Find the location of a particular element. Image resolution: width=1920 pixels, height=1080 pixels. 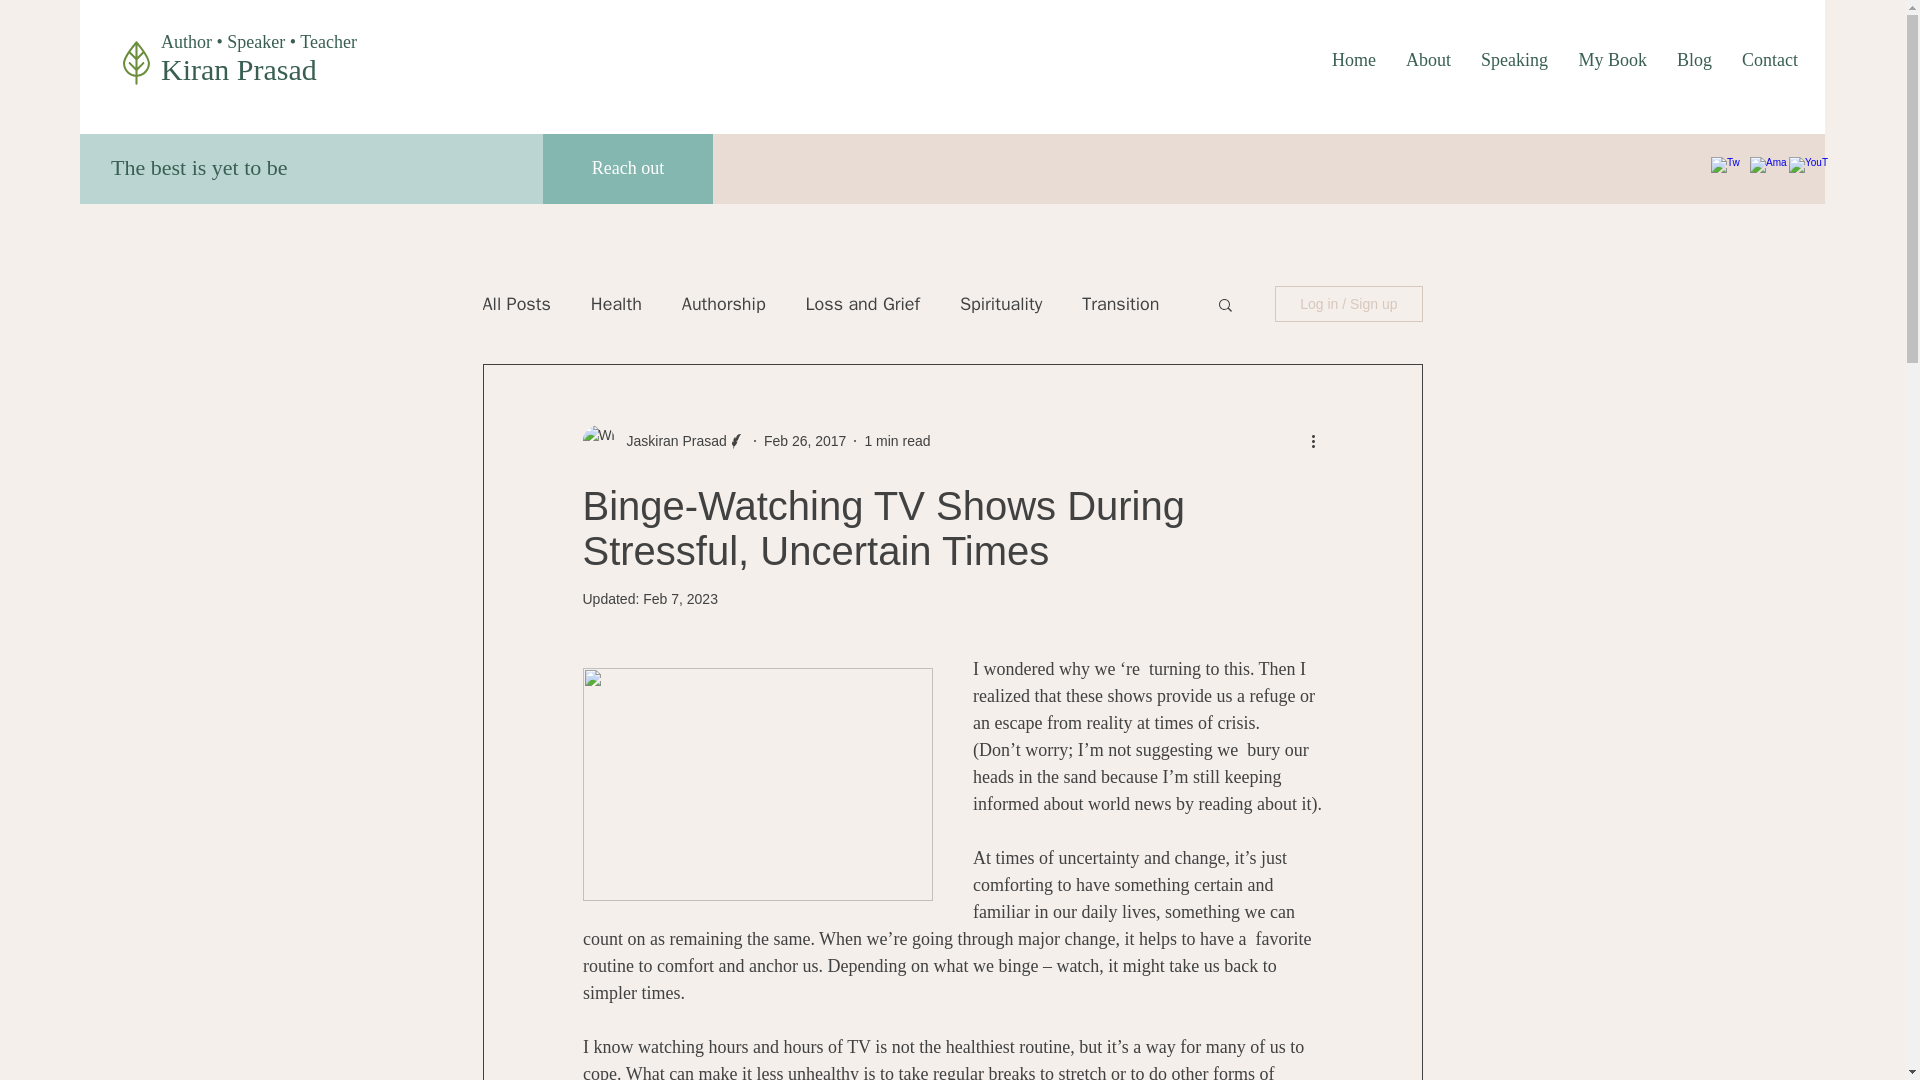

Blog is located at coordinates (1694, 60).